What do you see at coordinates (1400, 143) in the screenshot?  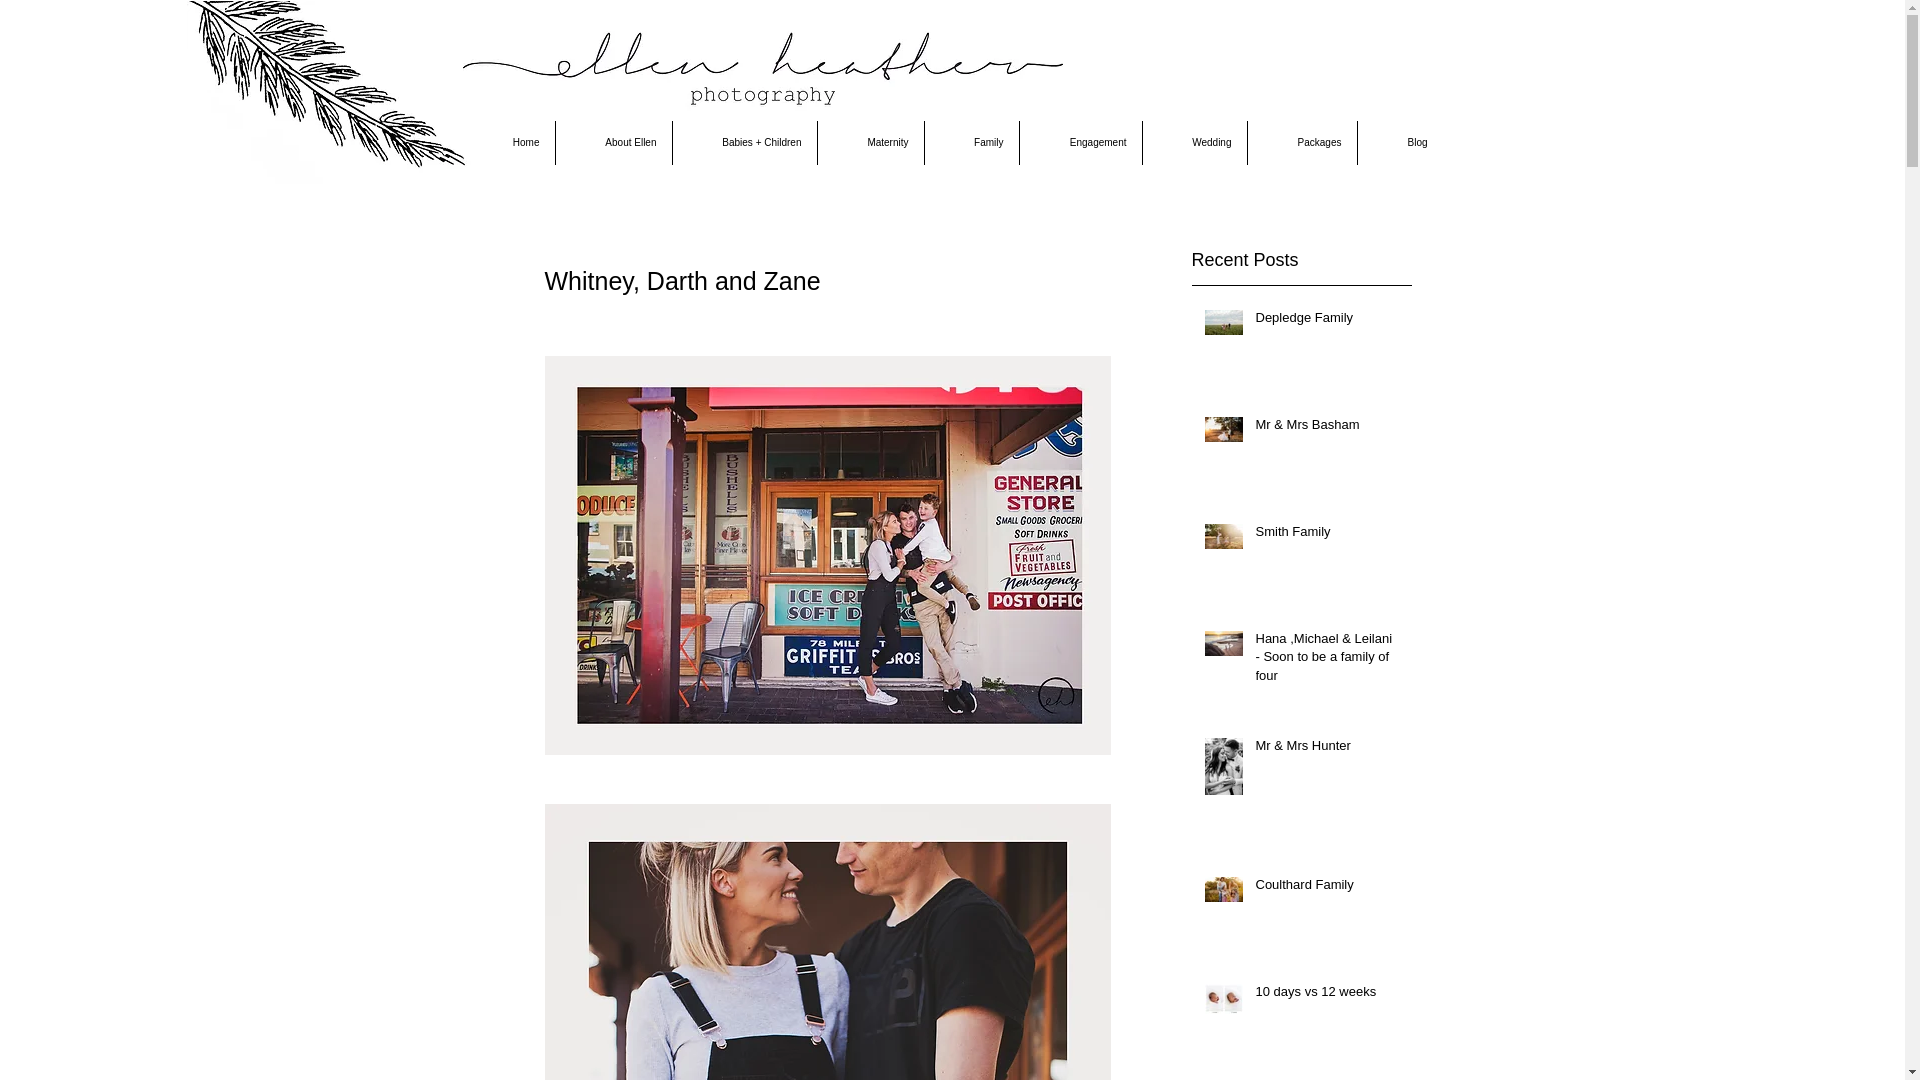 I see `Blog` at bounding box center [1400, 143].